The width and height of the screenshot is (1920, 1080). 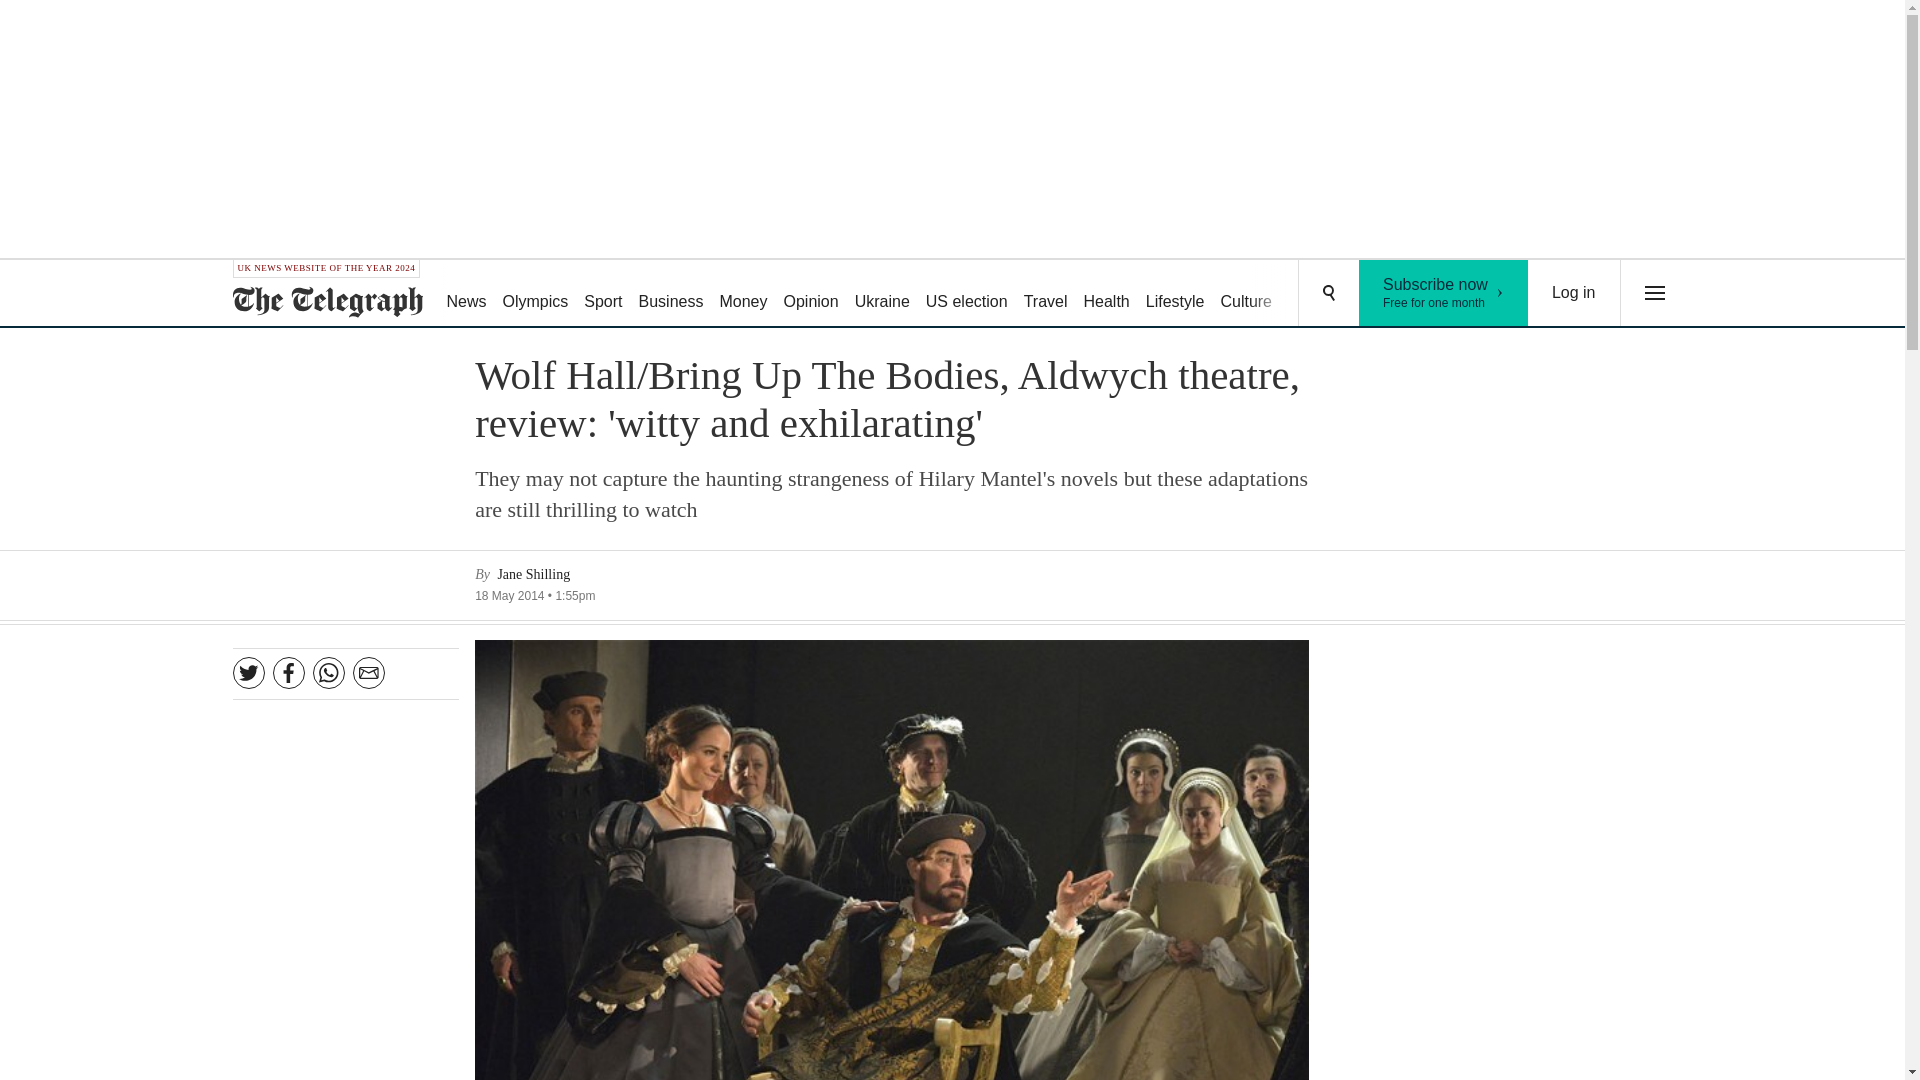 What do you see at coordinates (672, 294) in the screenshot?
I see `Olympics` at bounding box center [672, 294].